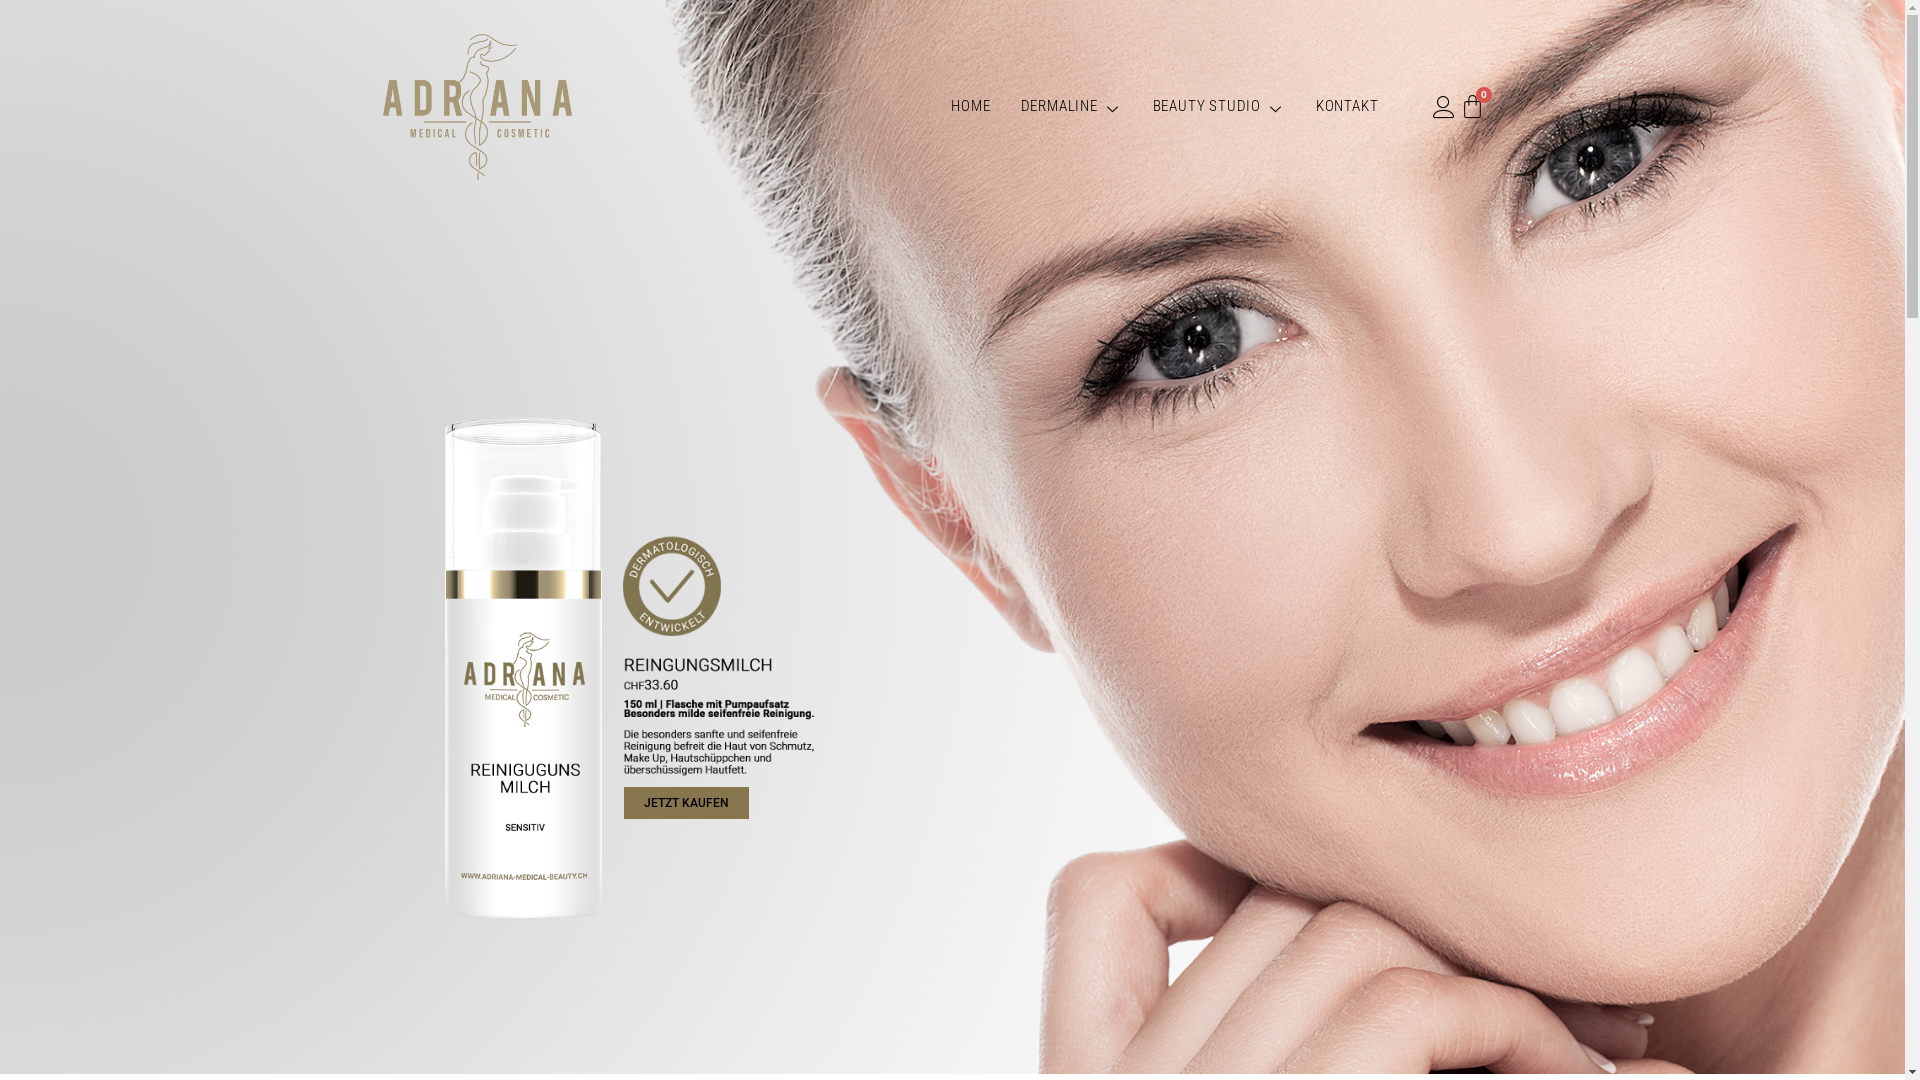 This screenshot has width=1920, height=1080. What do you see at coordinates (1472, 106) in the screenshot?
I see `0
Carrito` at bounding box center [1472, 106].